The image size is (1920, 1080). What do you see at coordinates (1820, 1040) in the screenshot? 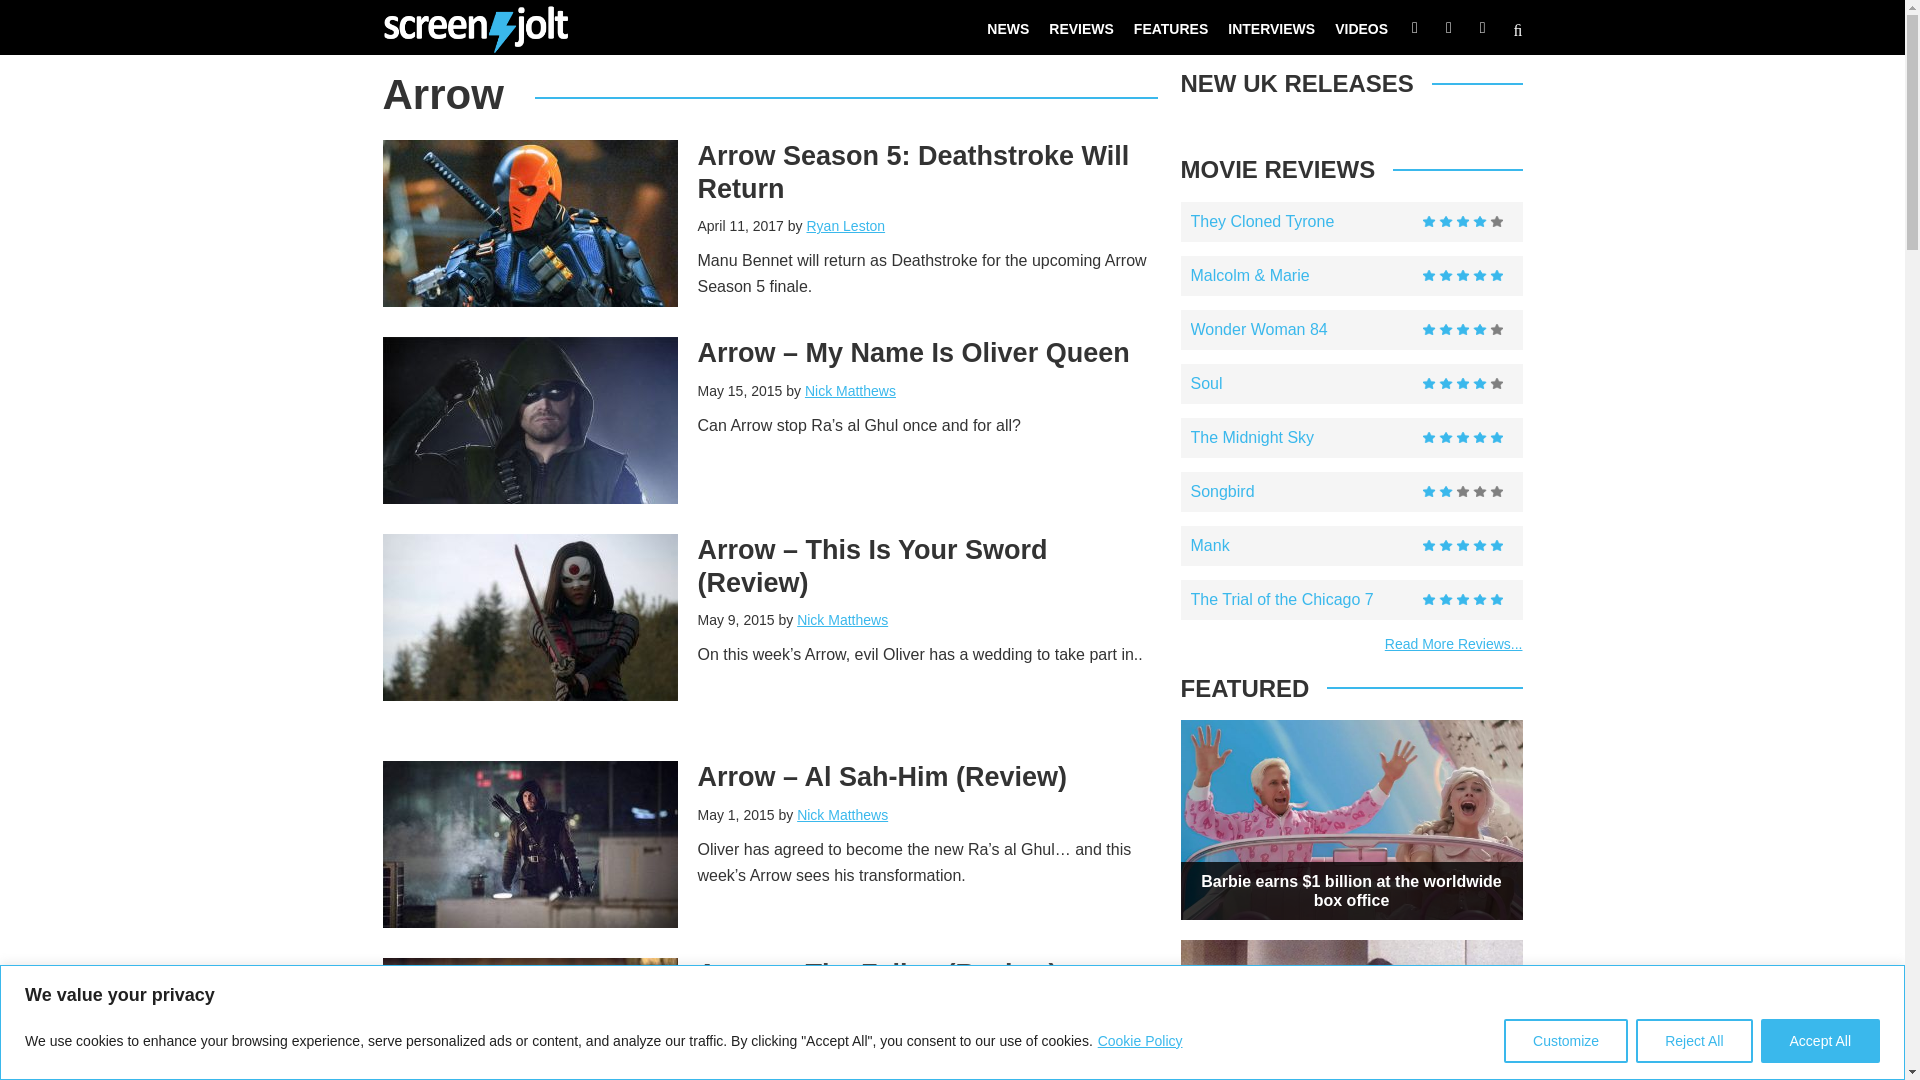
I see `Accept All` at bounding box center [1820, 1040].